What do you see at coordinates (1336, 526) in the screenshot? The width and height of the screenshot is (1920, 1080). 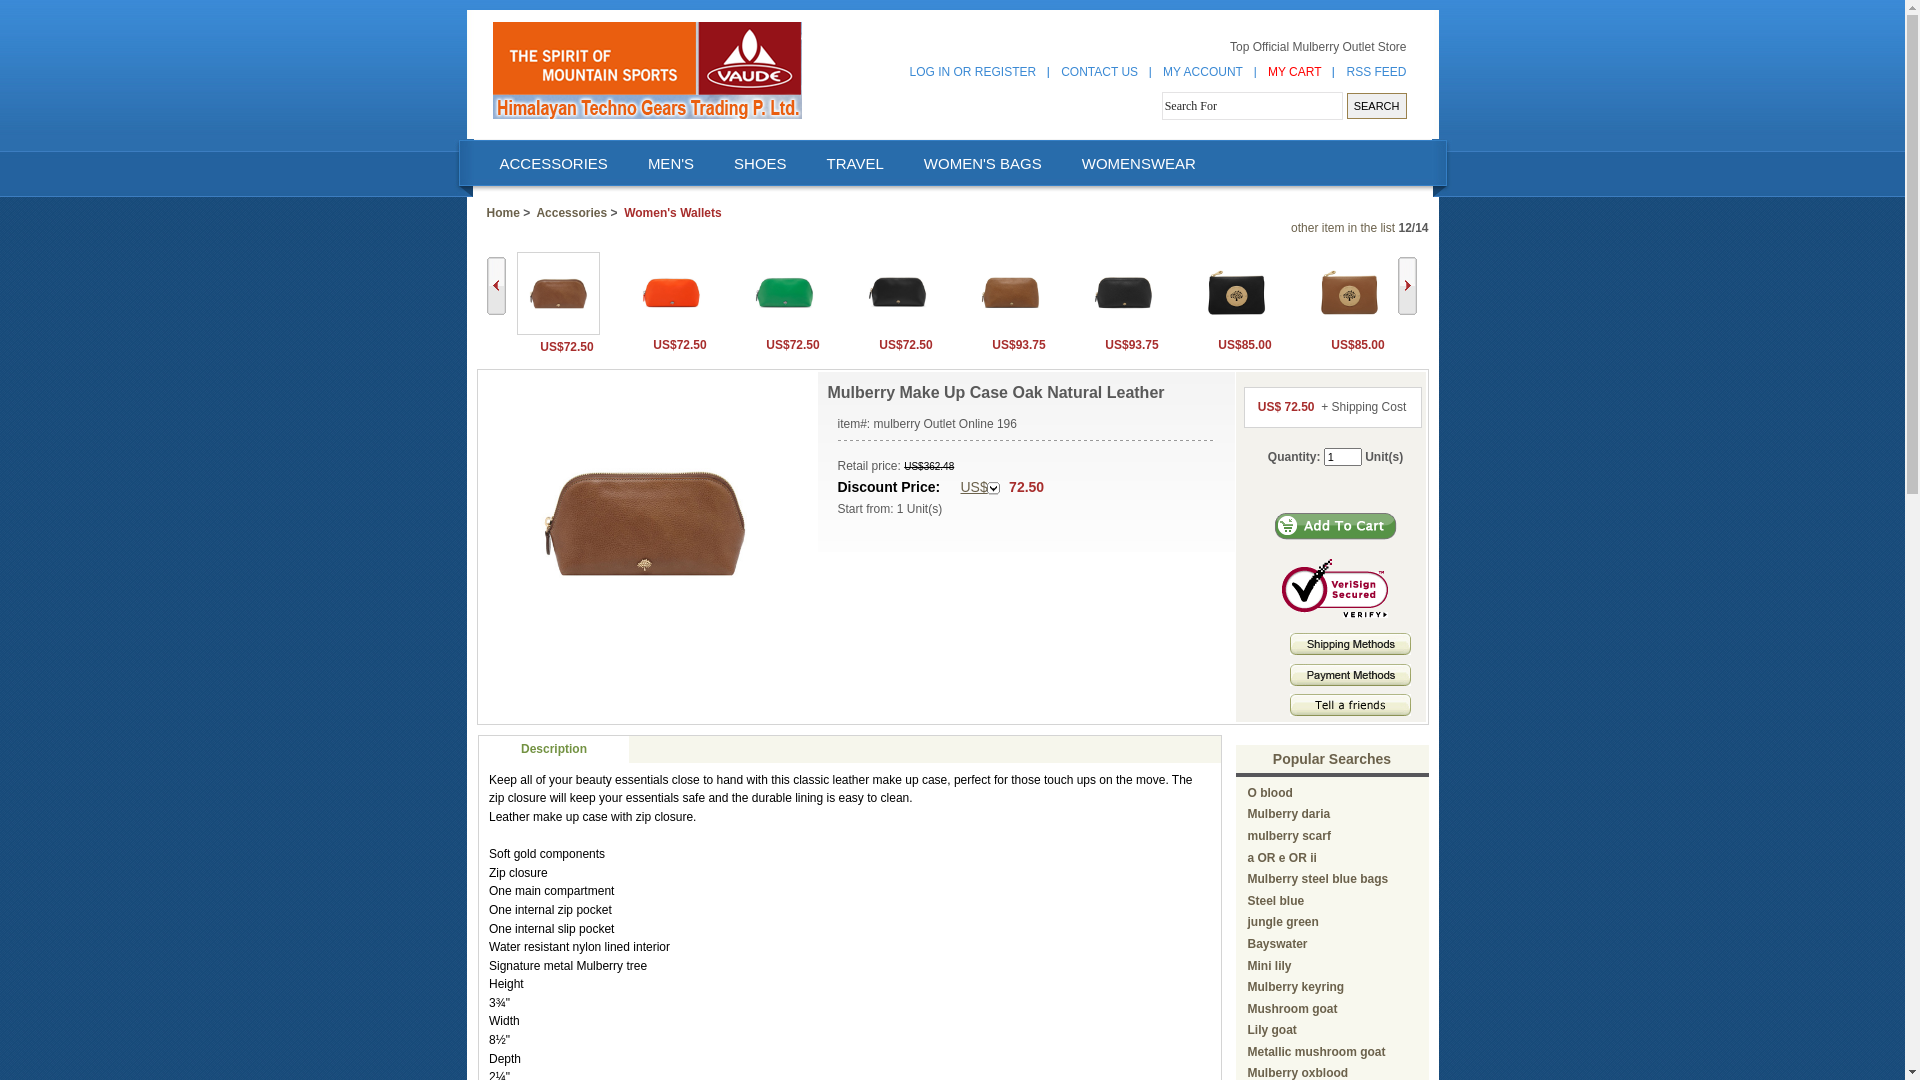 I see `Add to Cart` at bounding box center [1336, 526].